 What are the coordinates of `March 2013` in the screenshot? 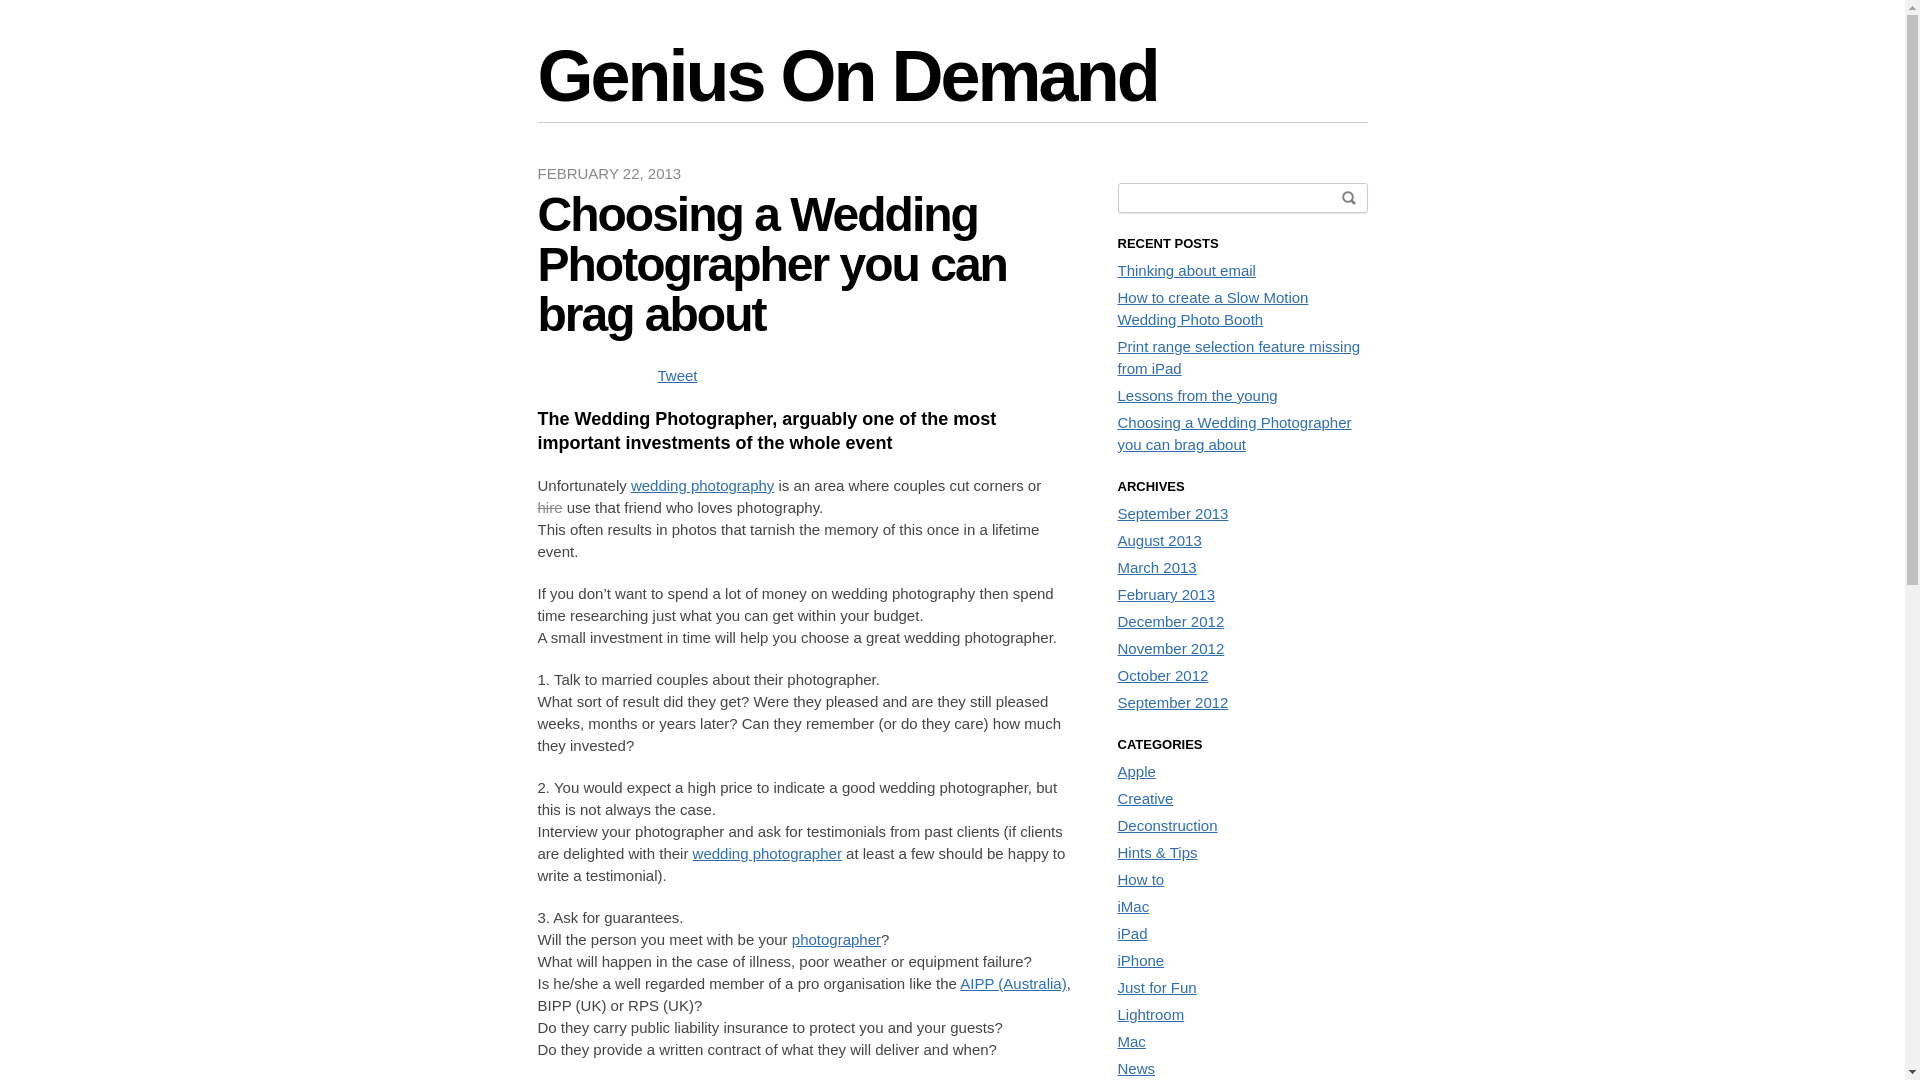 It's located at (1158, 568).